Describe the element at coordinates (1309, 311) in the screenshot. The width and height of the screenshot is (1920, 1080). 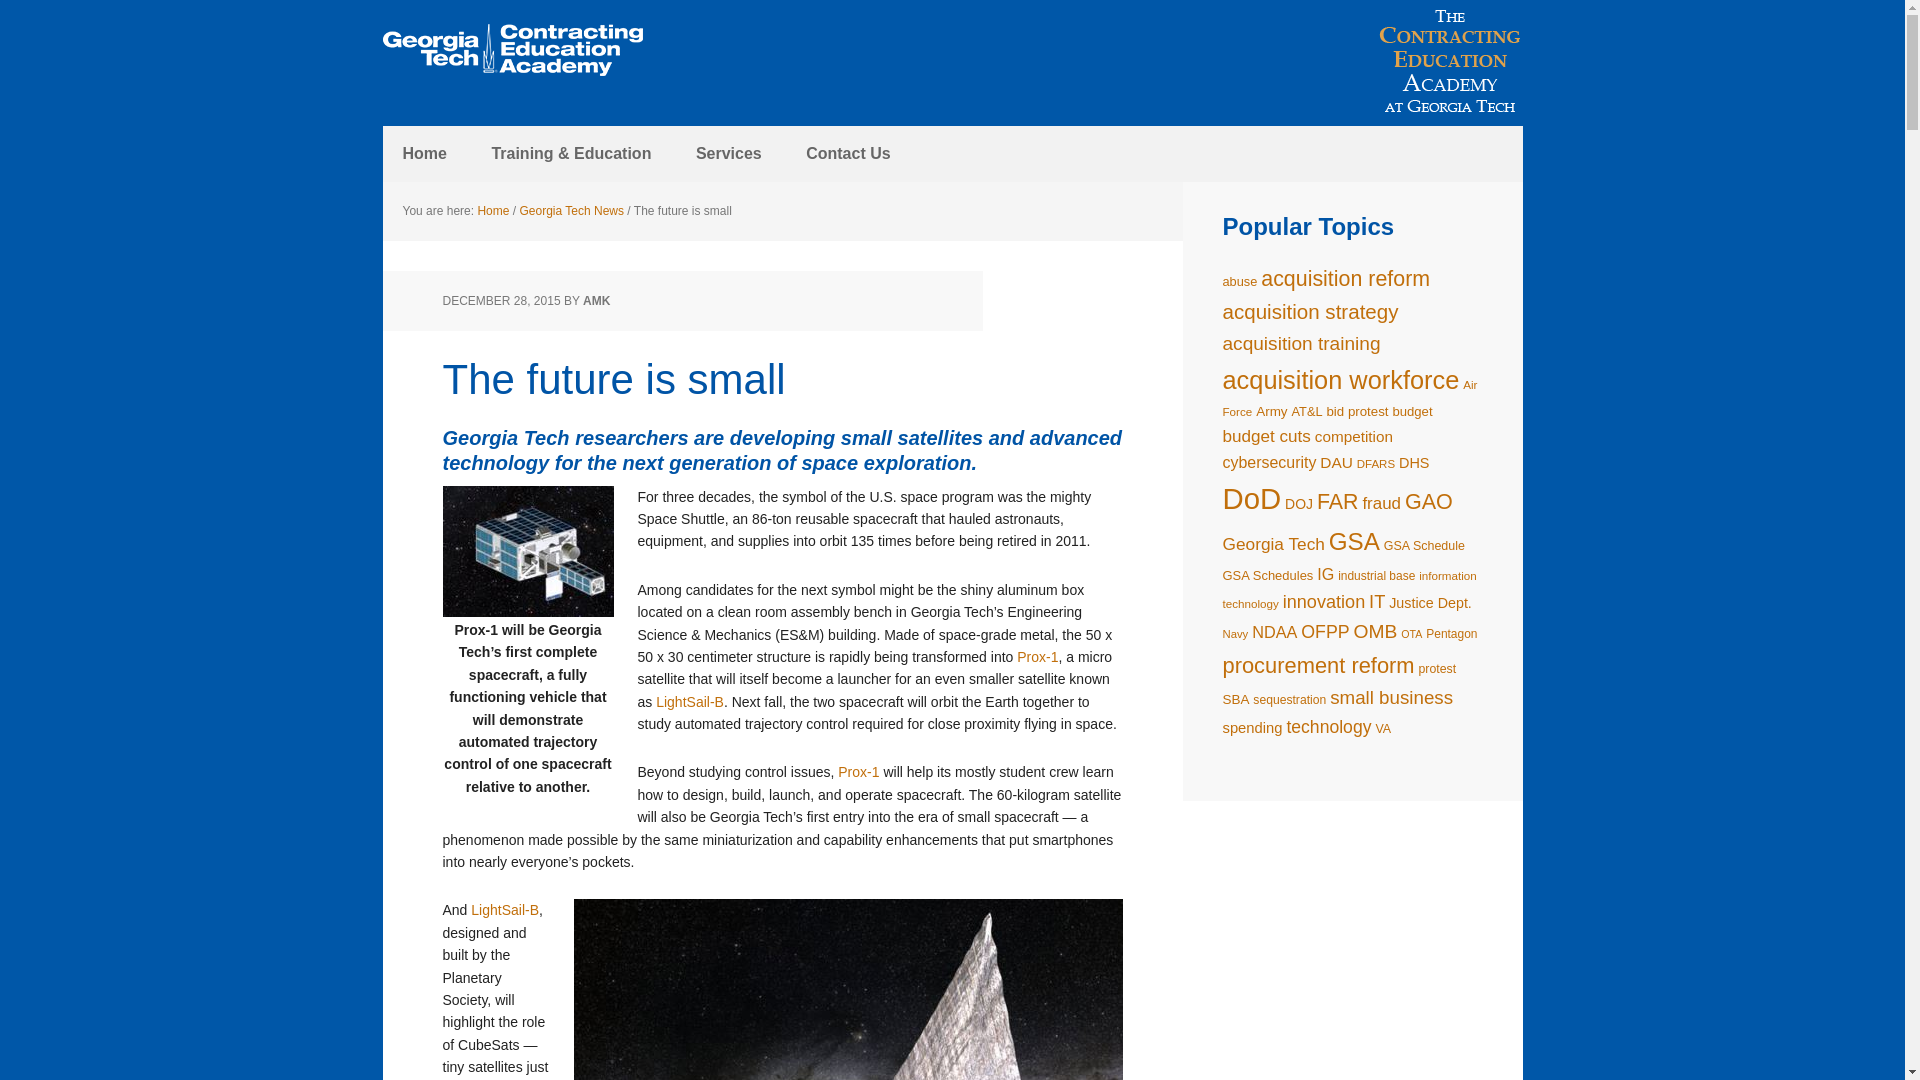
I see `acquisition strategy` at that location.